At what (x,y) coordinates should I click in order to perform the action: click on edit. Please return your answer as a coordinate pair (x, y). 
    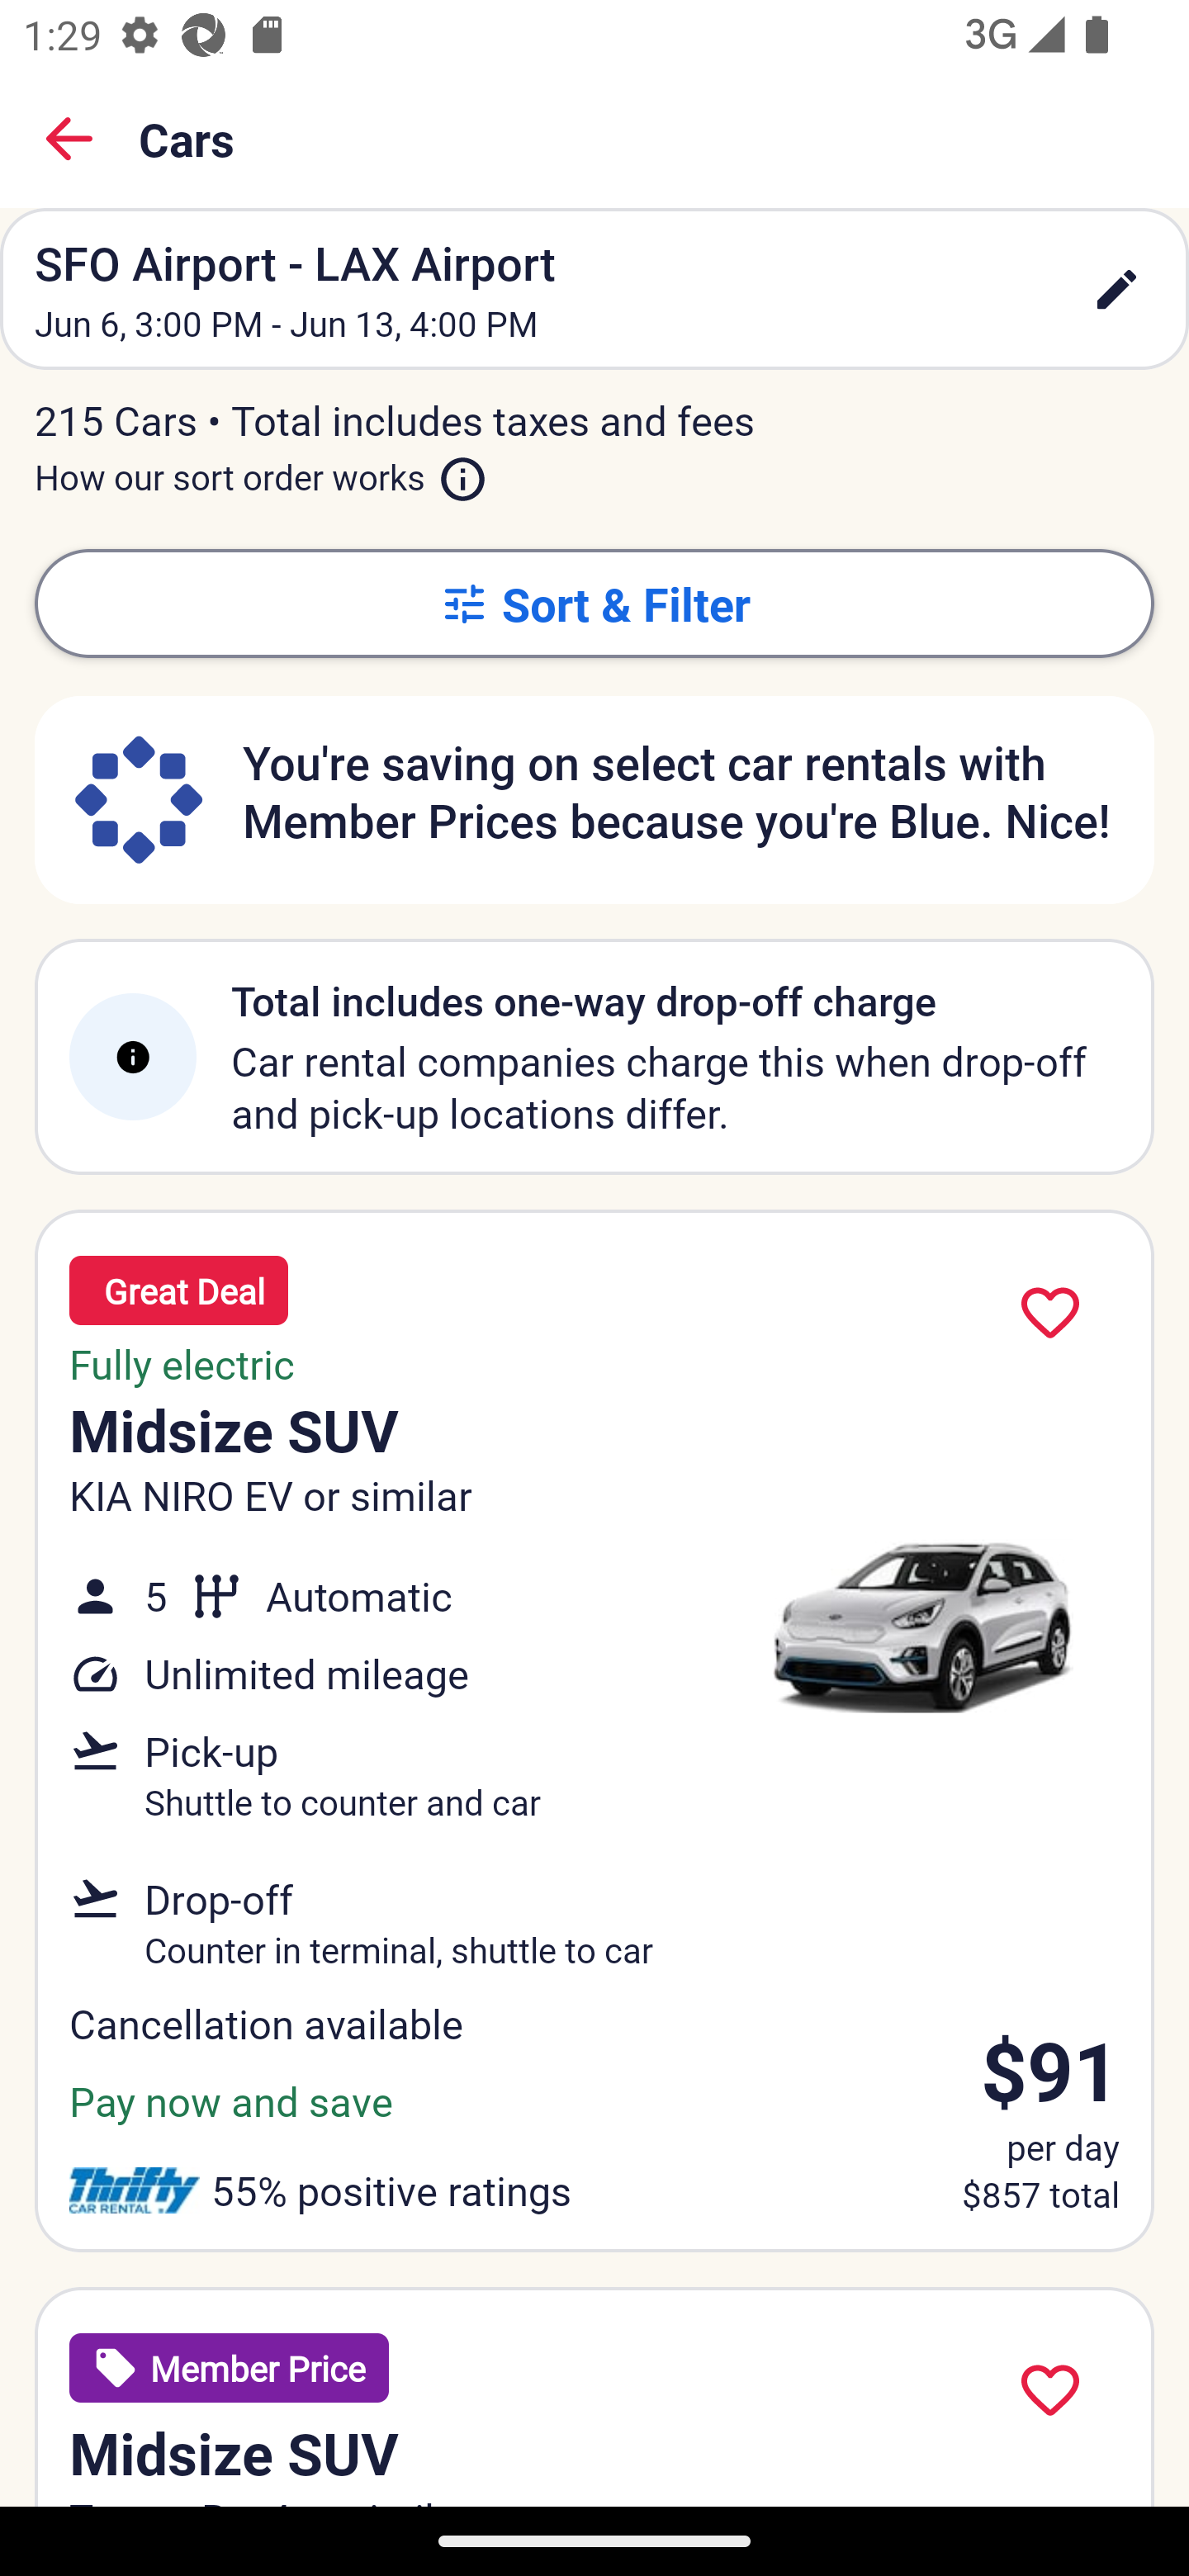
    Looking at the image, I should click on (1116, 289).